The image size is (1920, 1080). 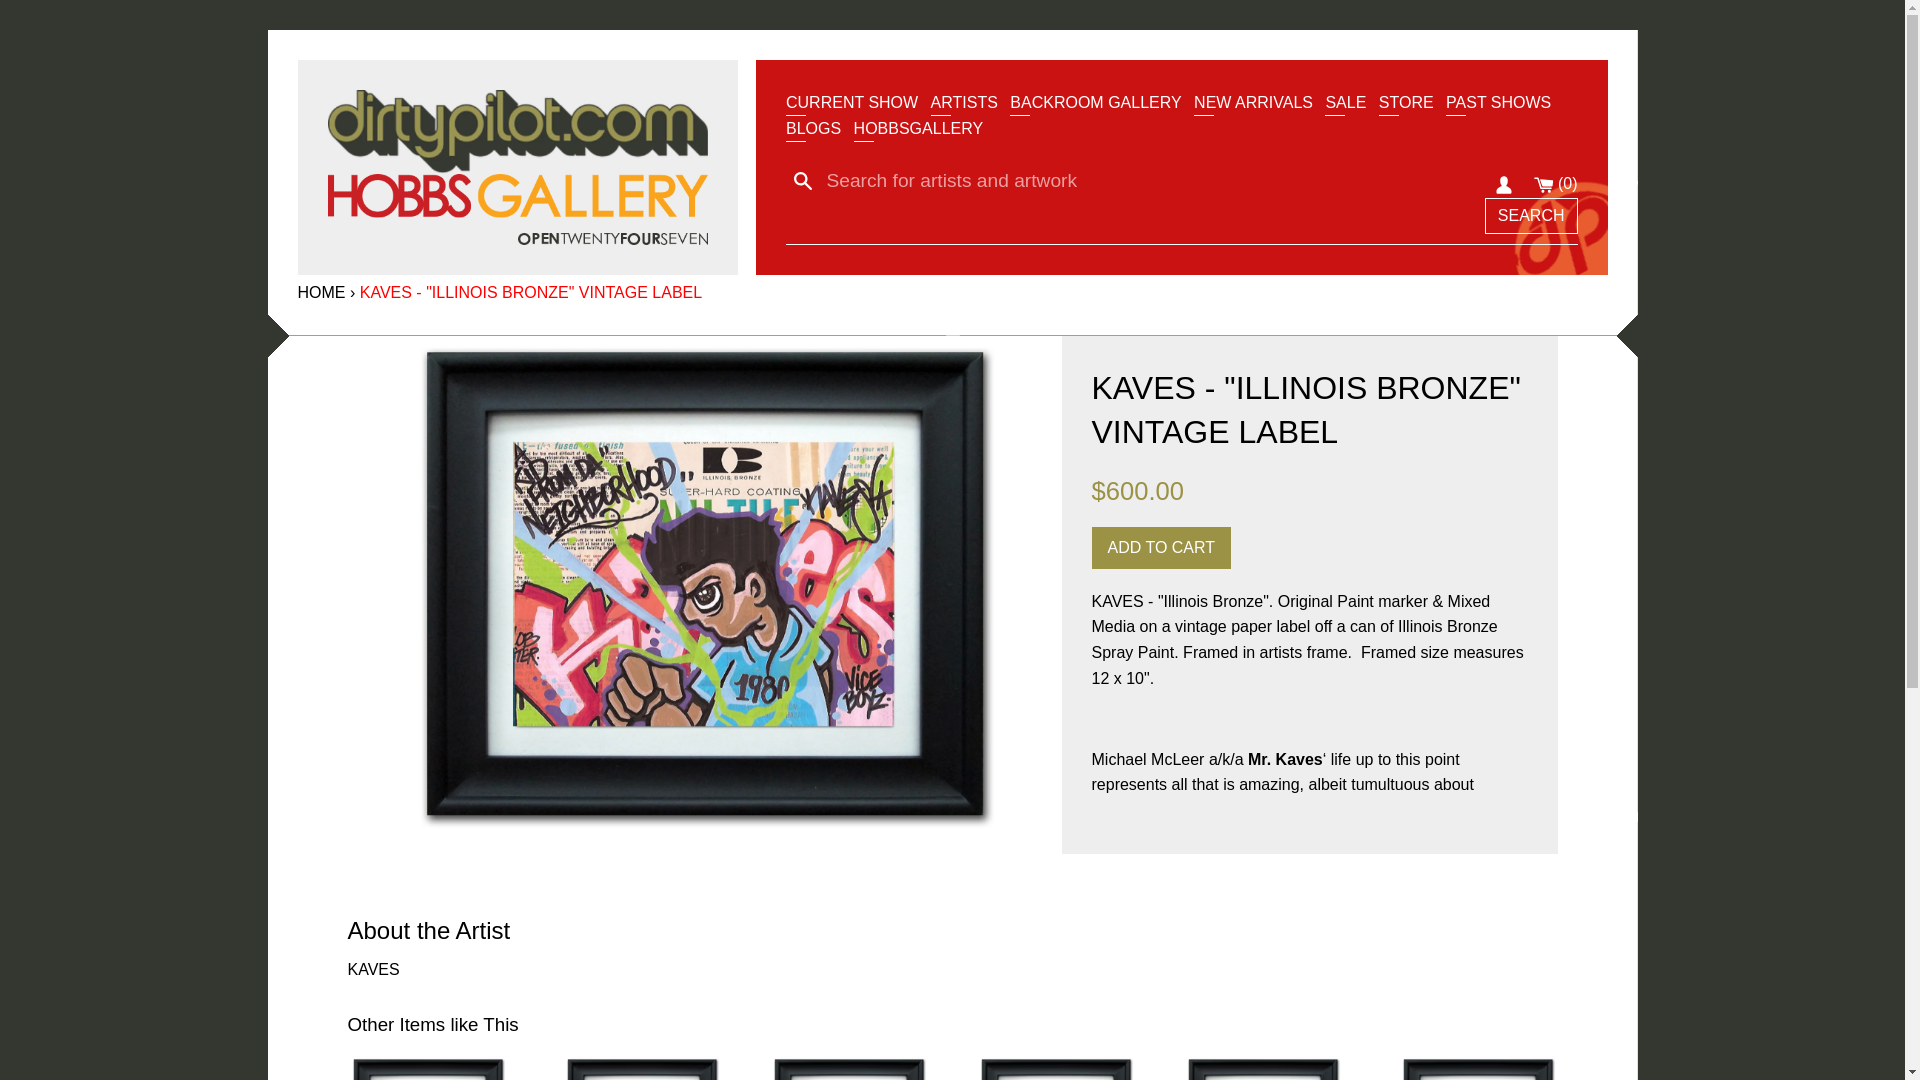 What do you see at coordinates (1094, 102) in the screenshot?
I see `BACKROOM GALLERY` at bounding box center [1094, 102].